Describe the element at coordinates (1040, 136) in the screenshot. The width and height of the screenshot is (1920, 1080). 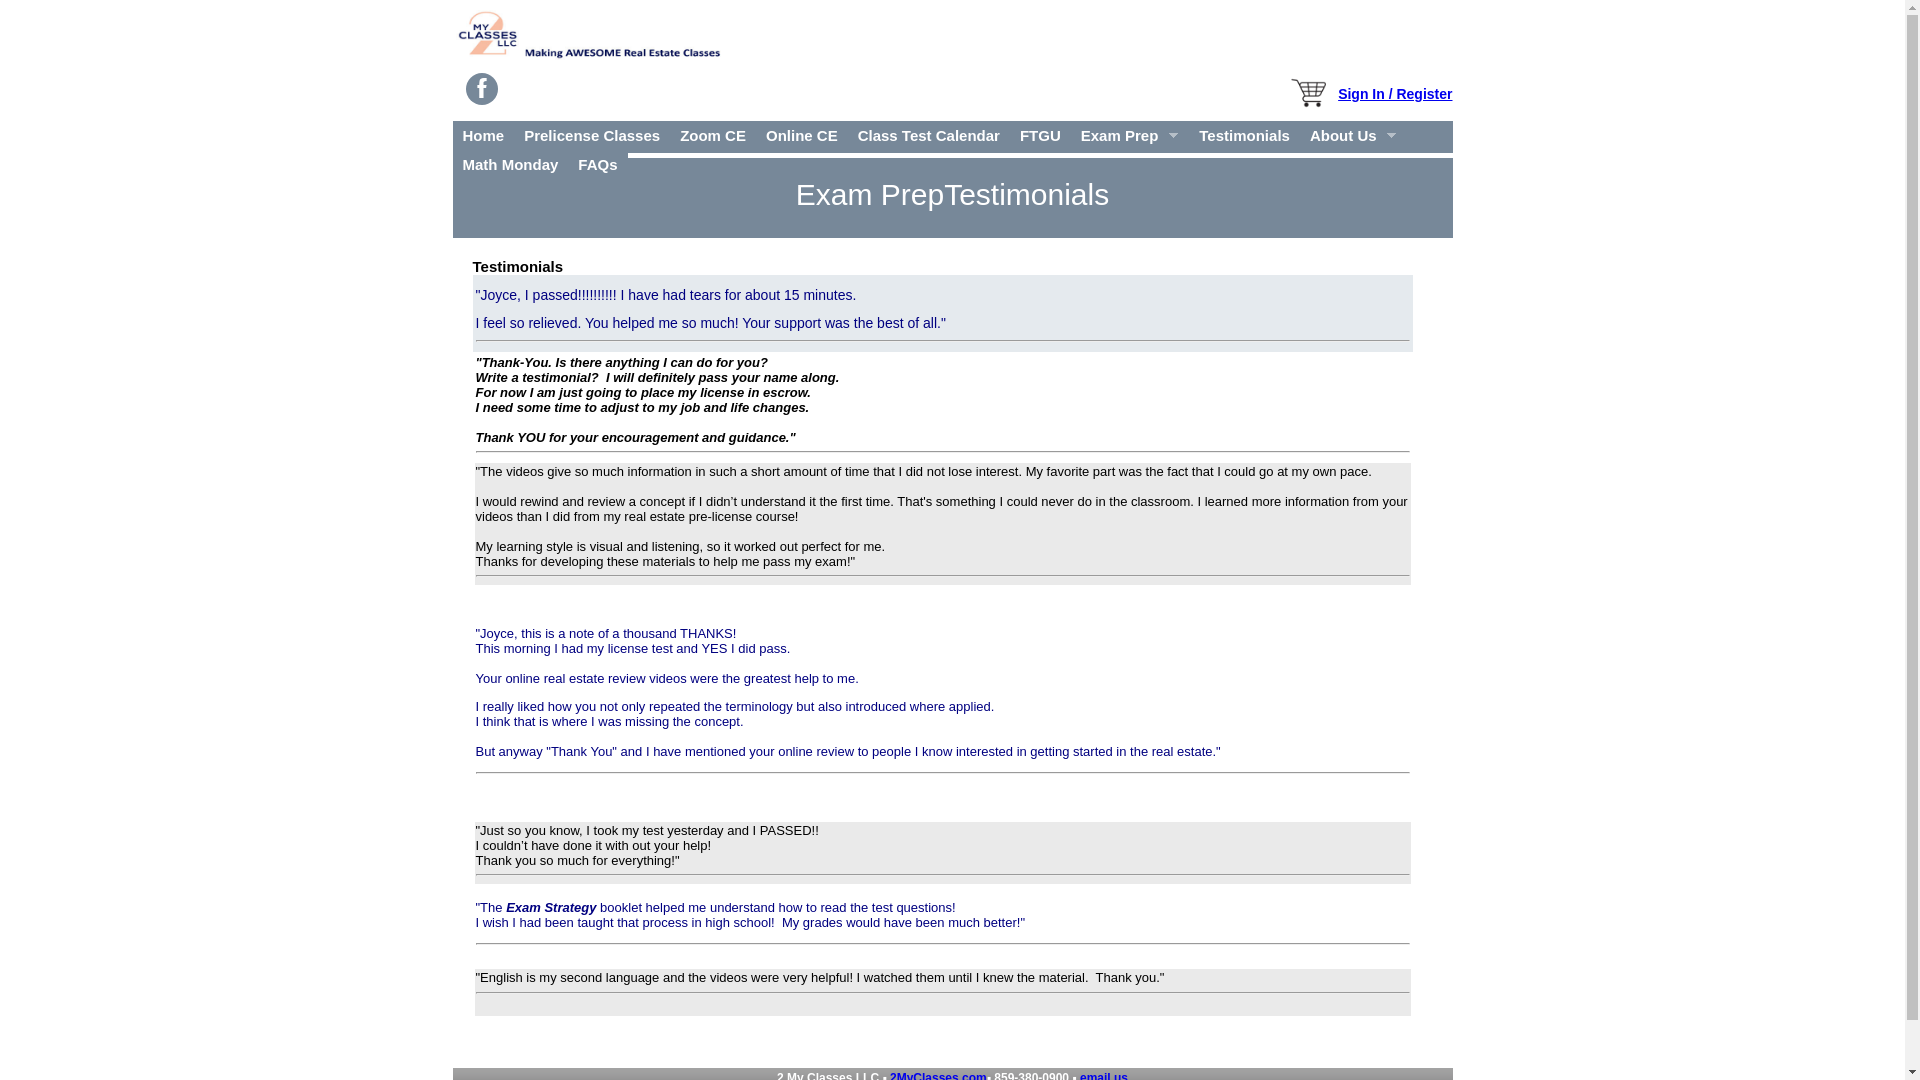
I see `FTGU` at that location.